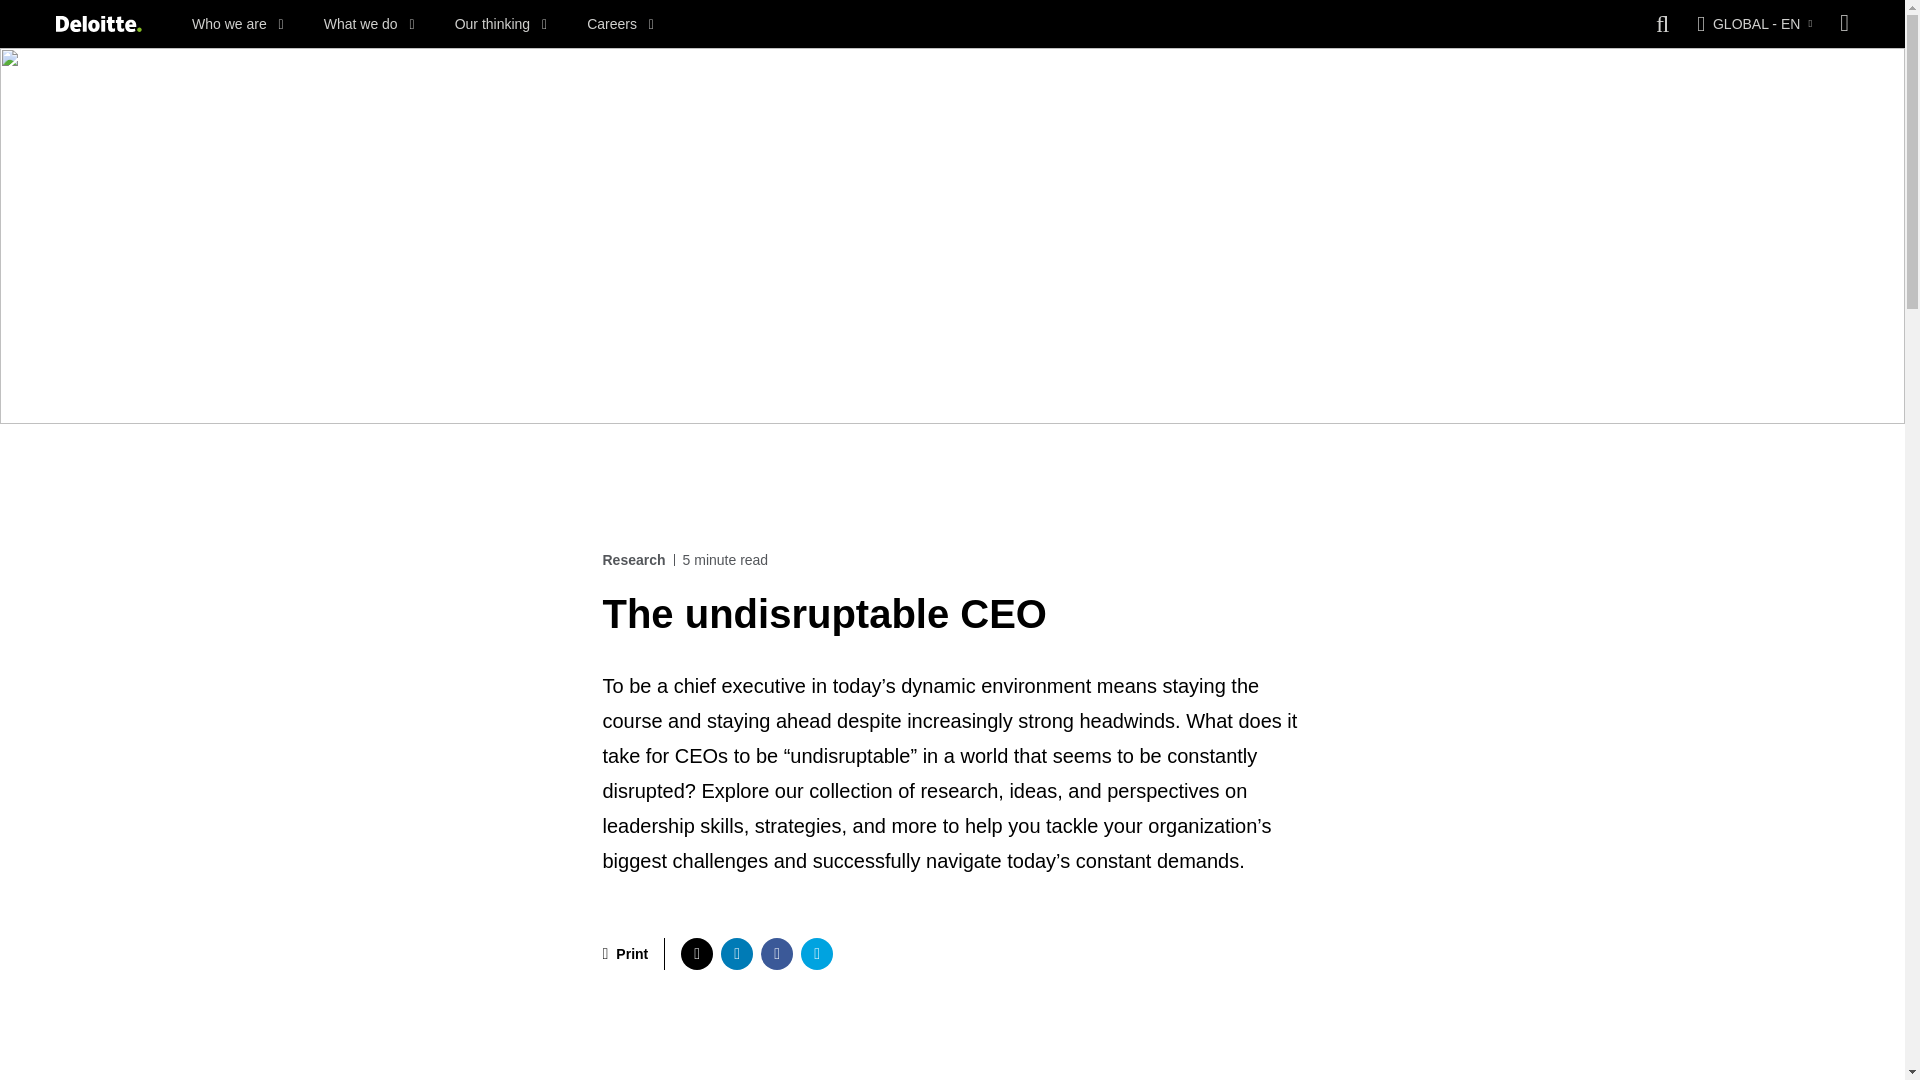 This screenshot has height=1080, width=1920. I want to click on What we do, so click(369, 24).